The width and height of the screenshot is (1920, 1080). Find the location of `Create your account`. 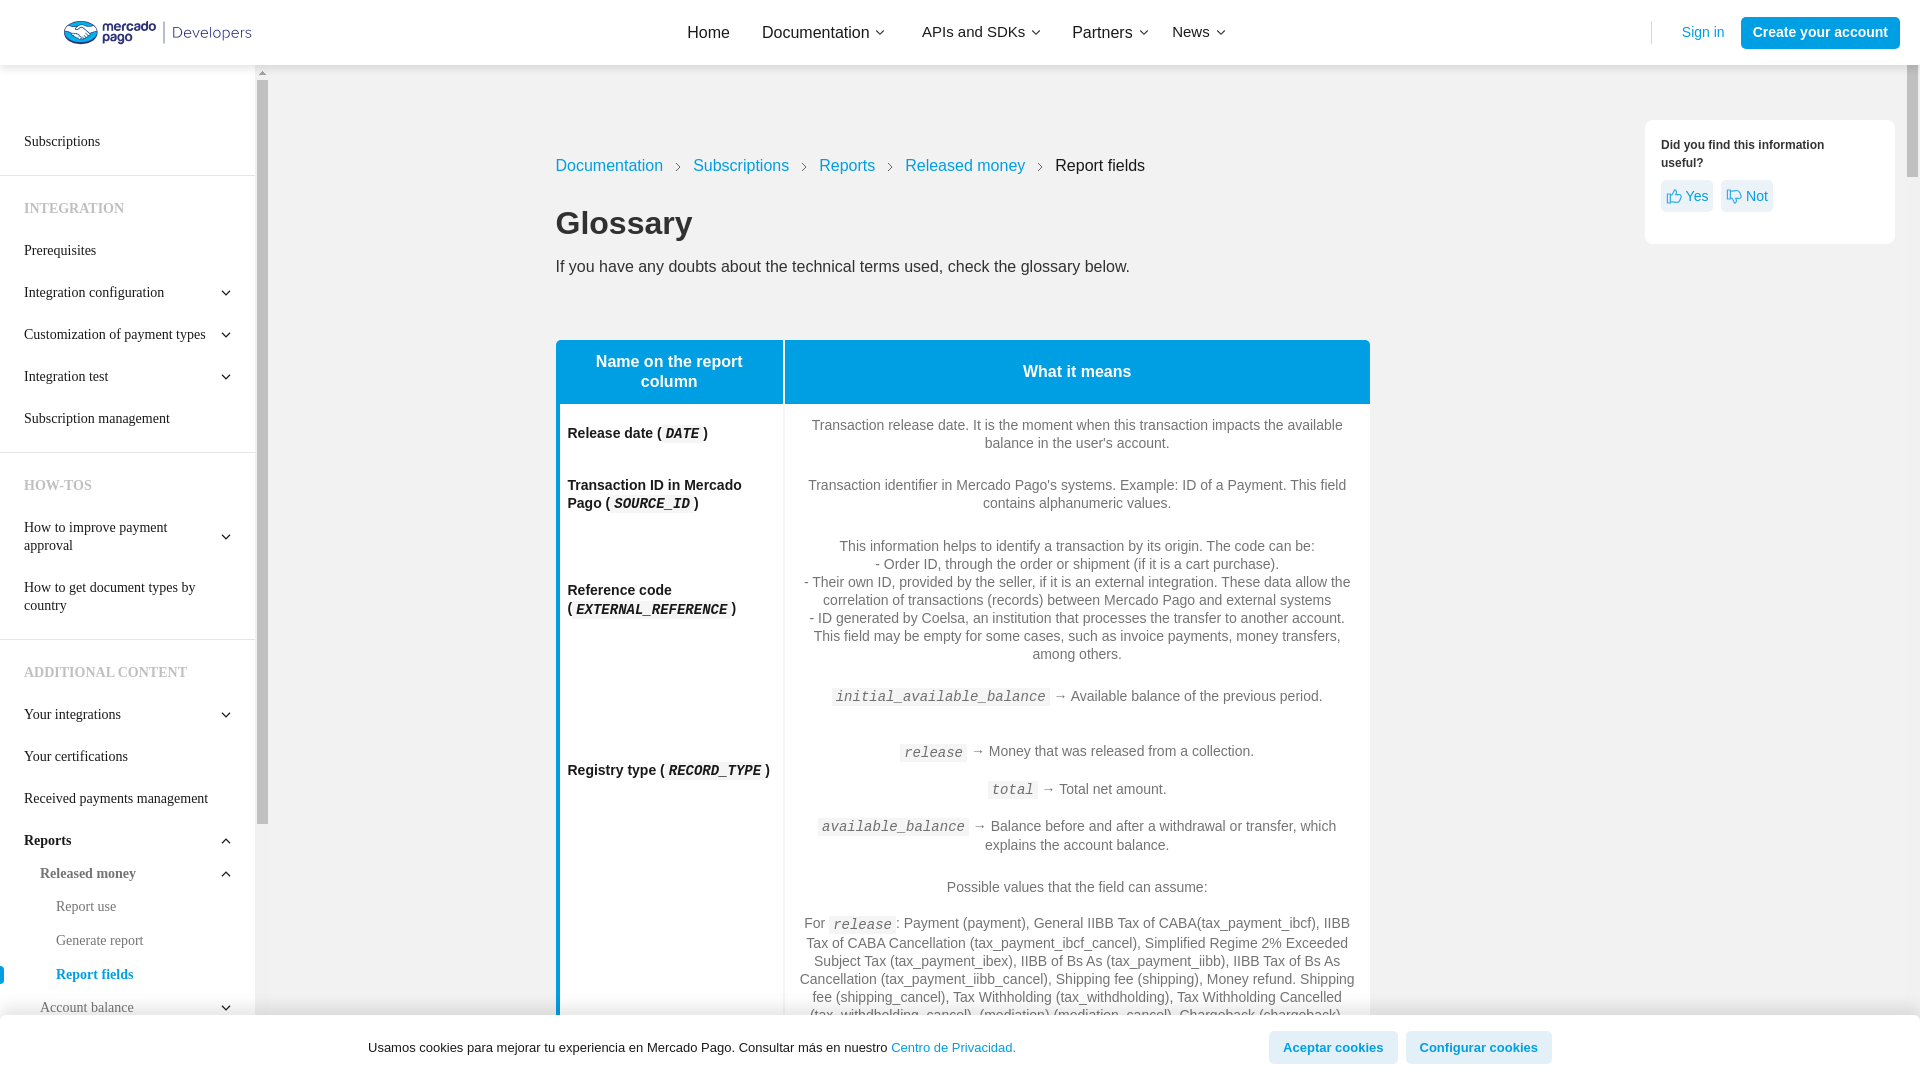

Create your account is located at coordinates (1820, 32).